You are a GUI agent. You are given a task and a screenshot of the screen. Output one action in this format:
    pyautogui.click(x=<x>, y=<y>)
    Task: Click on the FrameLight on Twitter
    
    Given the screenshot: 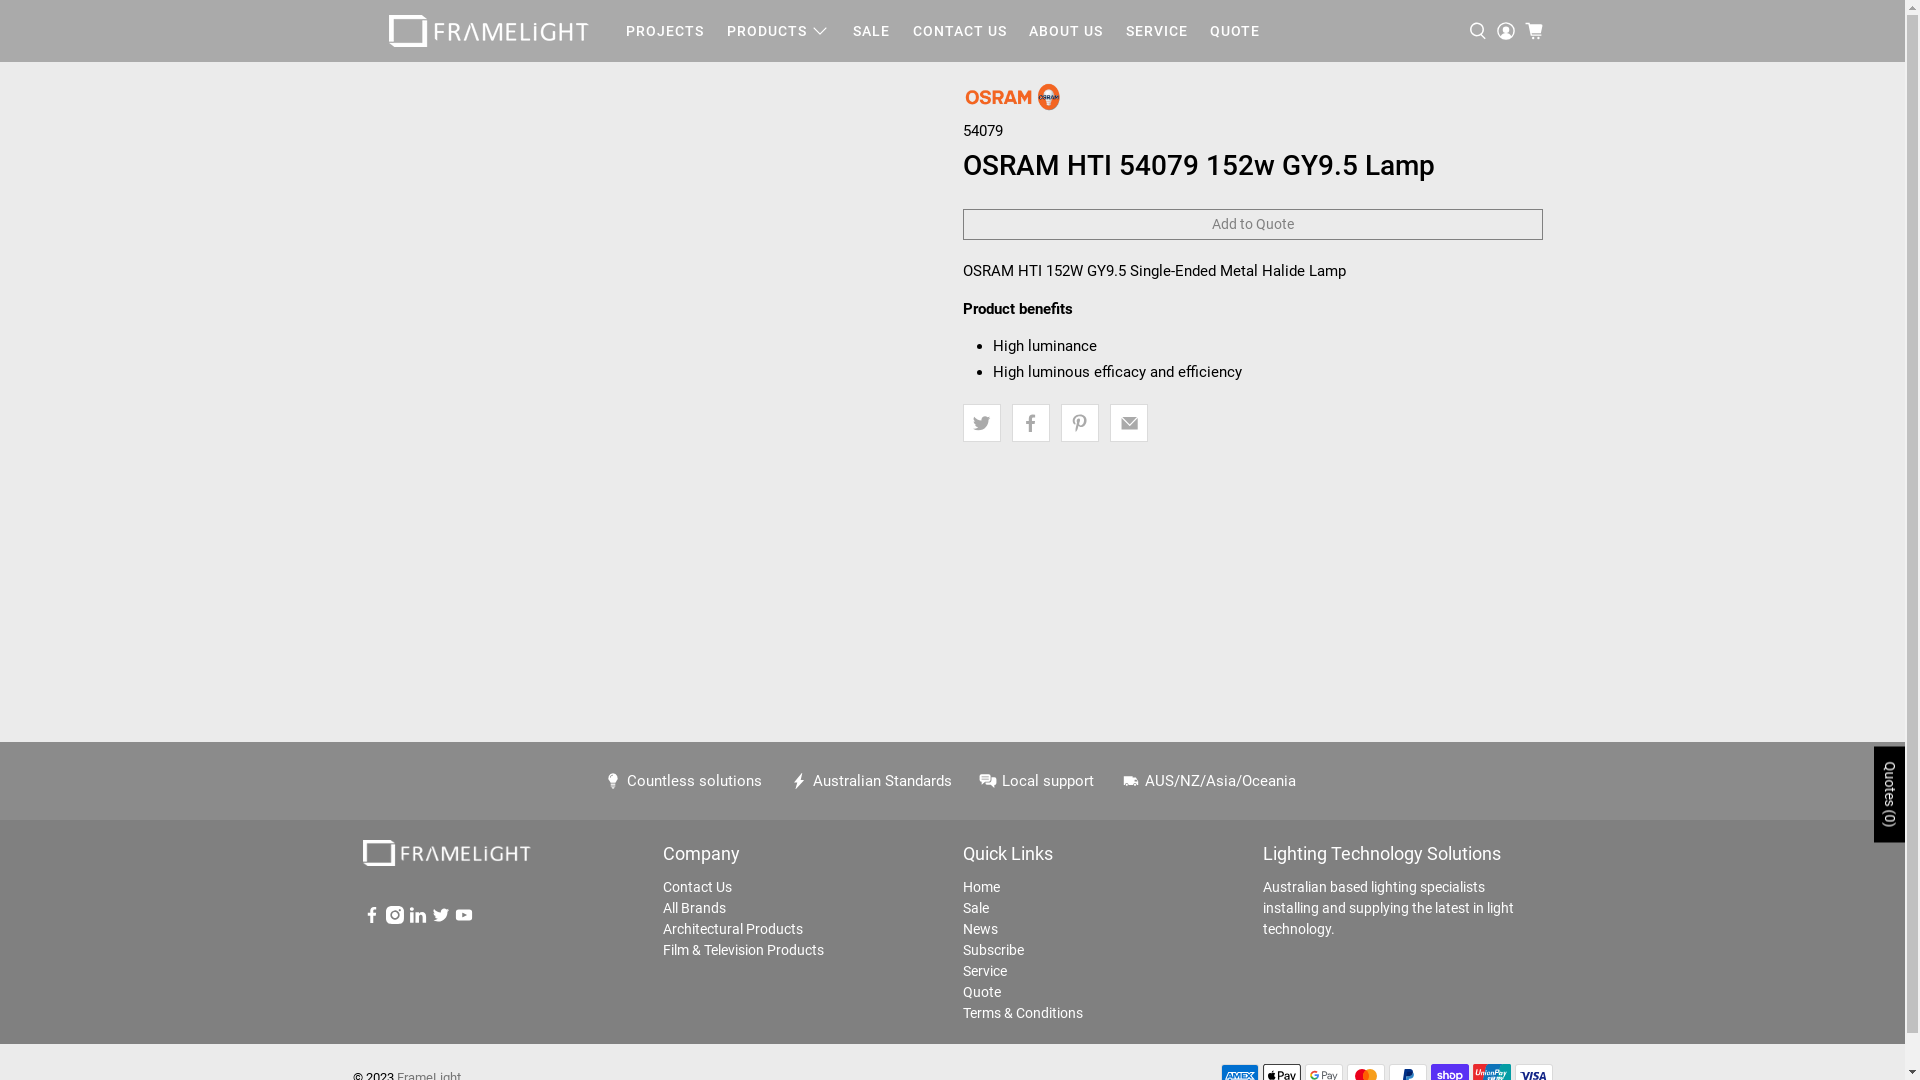 What is the action you would take?
    pyautogui.click(x=441, y=919)
    